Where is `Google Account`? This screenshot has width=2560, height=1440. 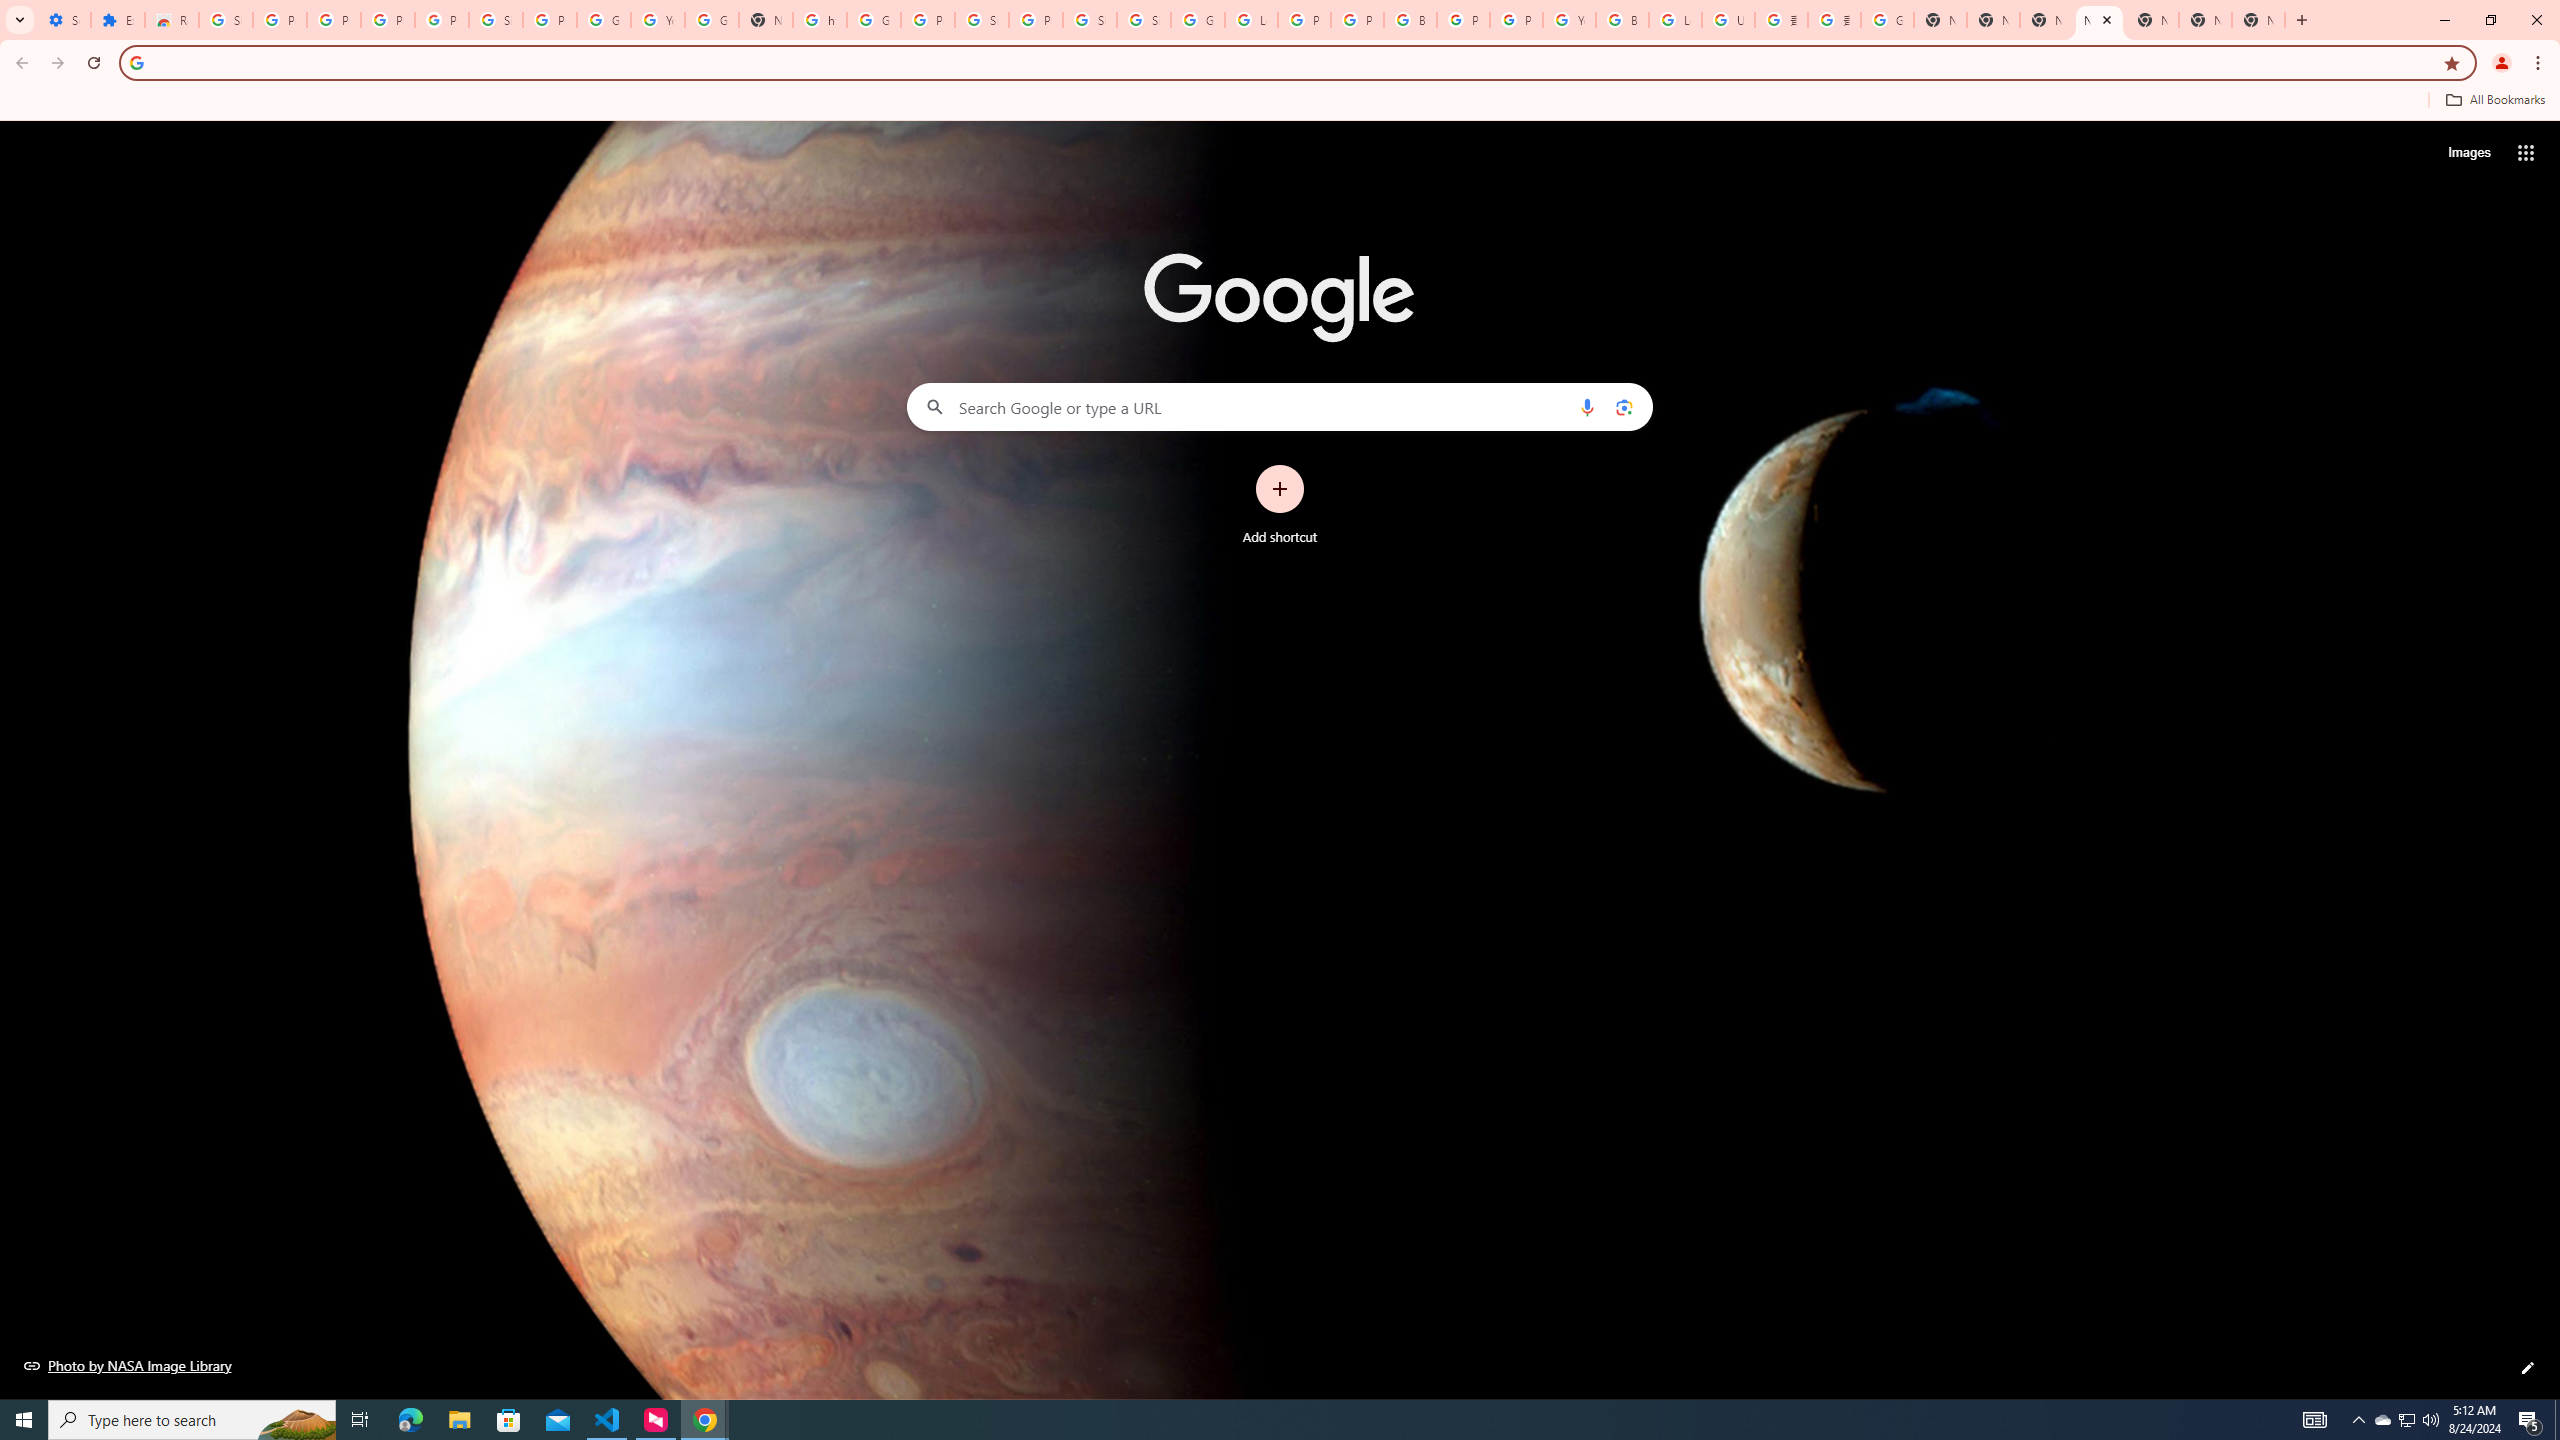 Google Account is located at coordinates (604, 20).